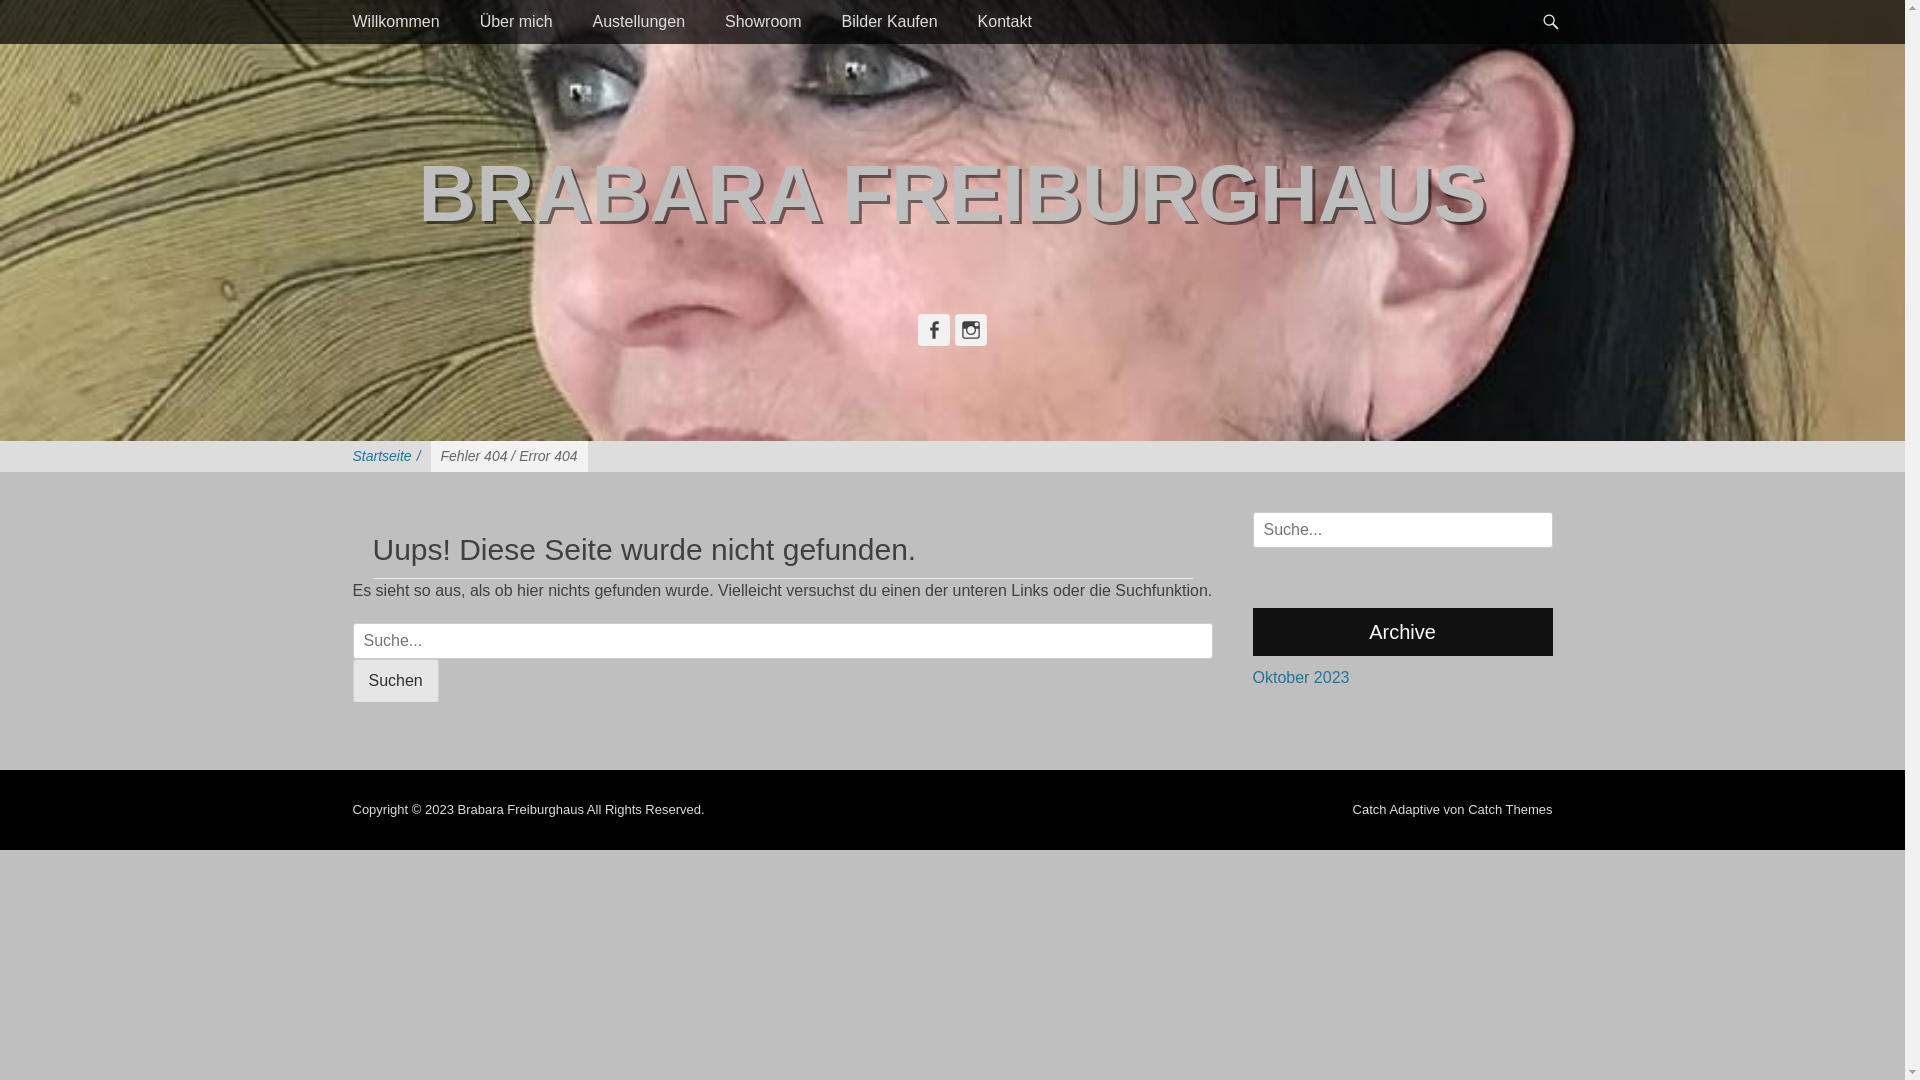 The image size is (1920, 1080). I want to click on Suchen, so click(43, 22).